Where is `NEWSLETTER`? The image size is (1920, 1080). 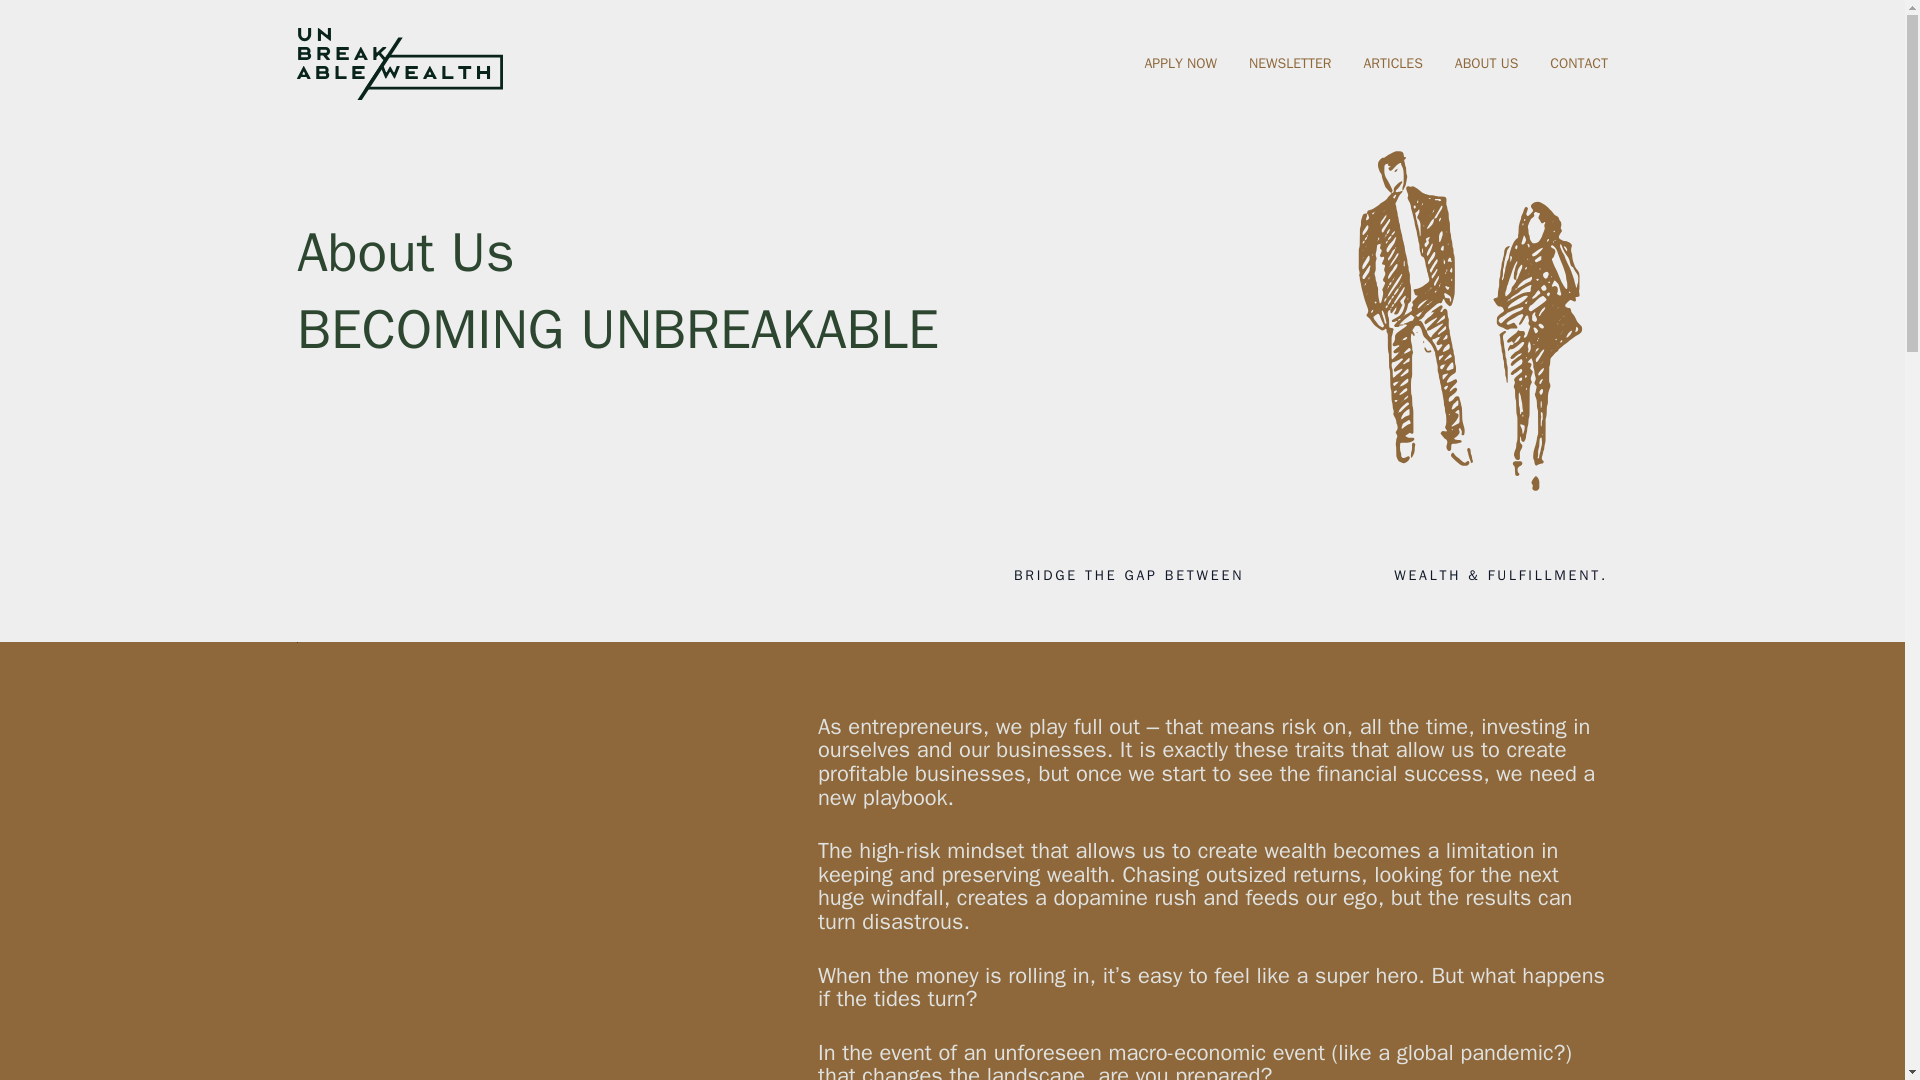 NEWSLETTER is located at coordinates (1290, 63).